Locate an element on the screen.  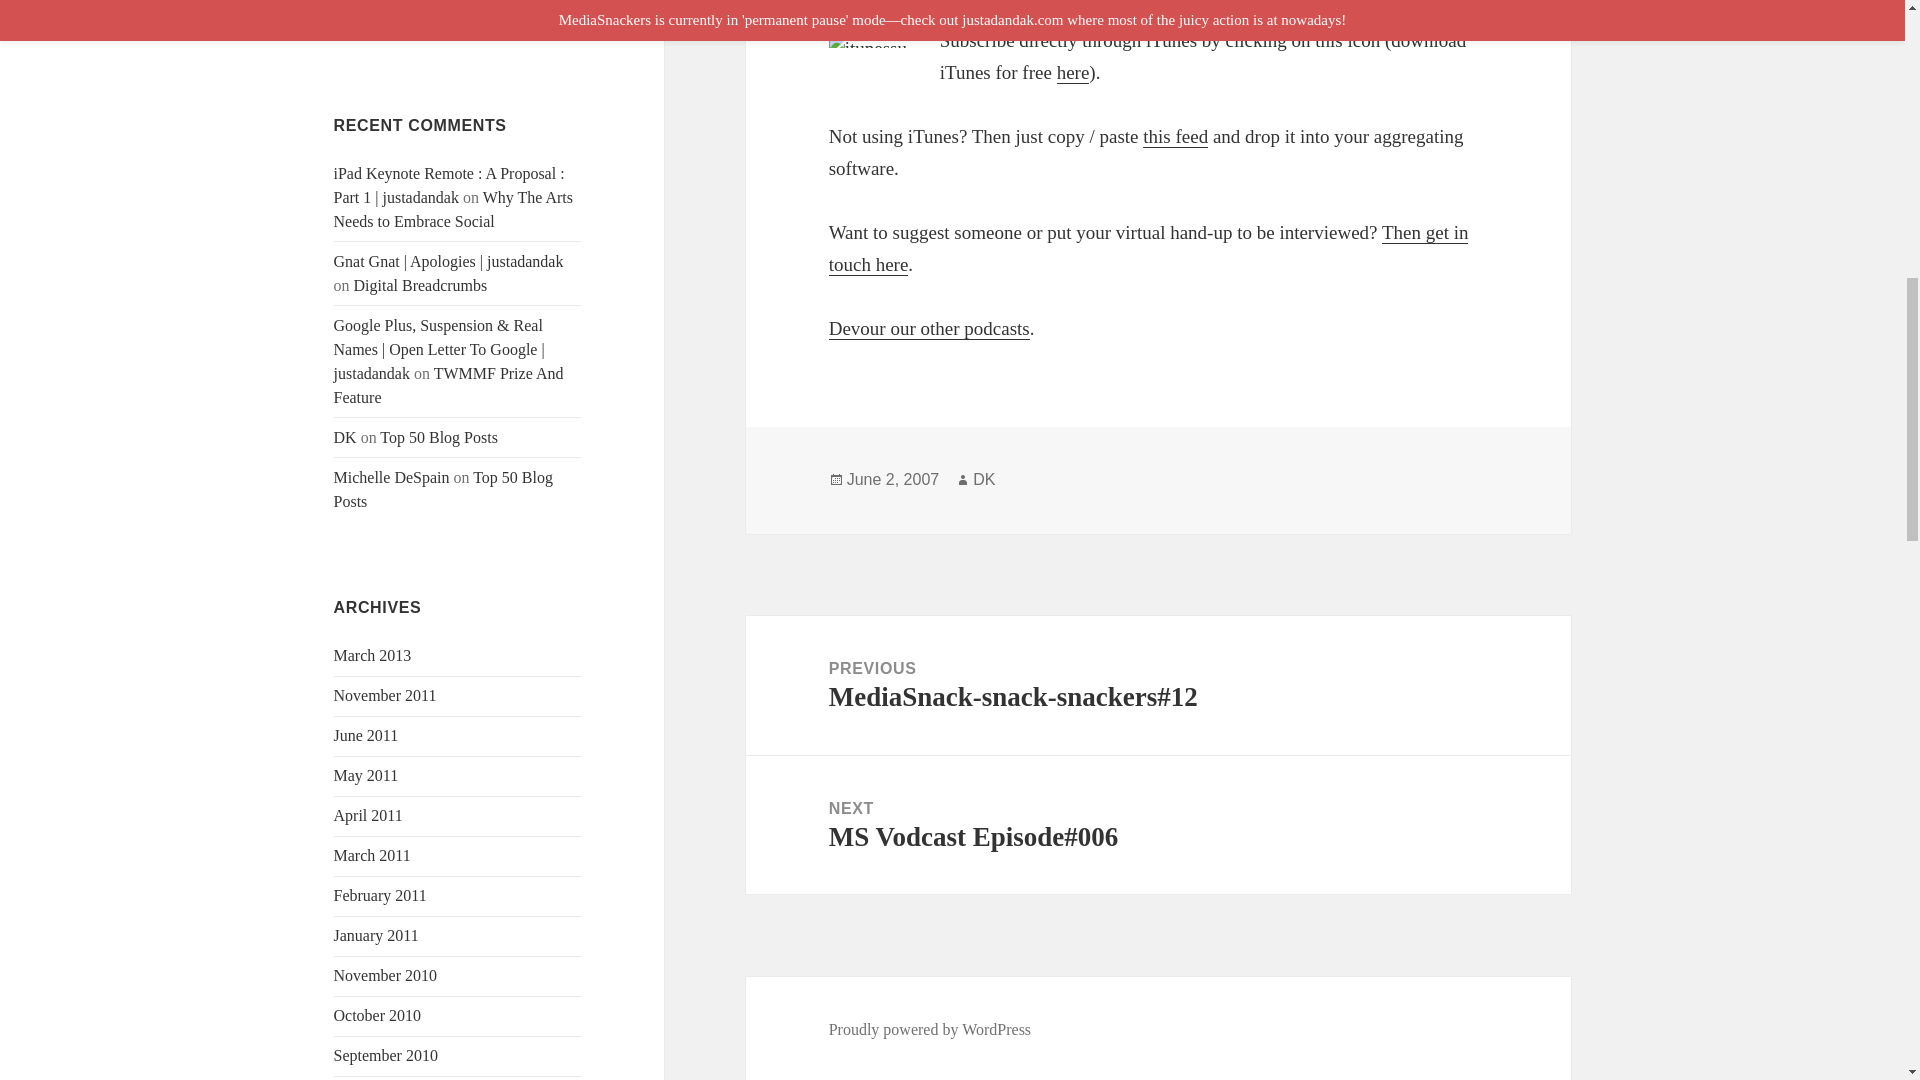
Top 50 Blog Posts is located at coordinates (438, 437).